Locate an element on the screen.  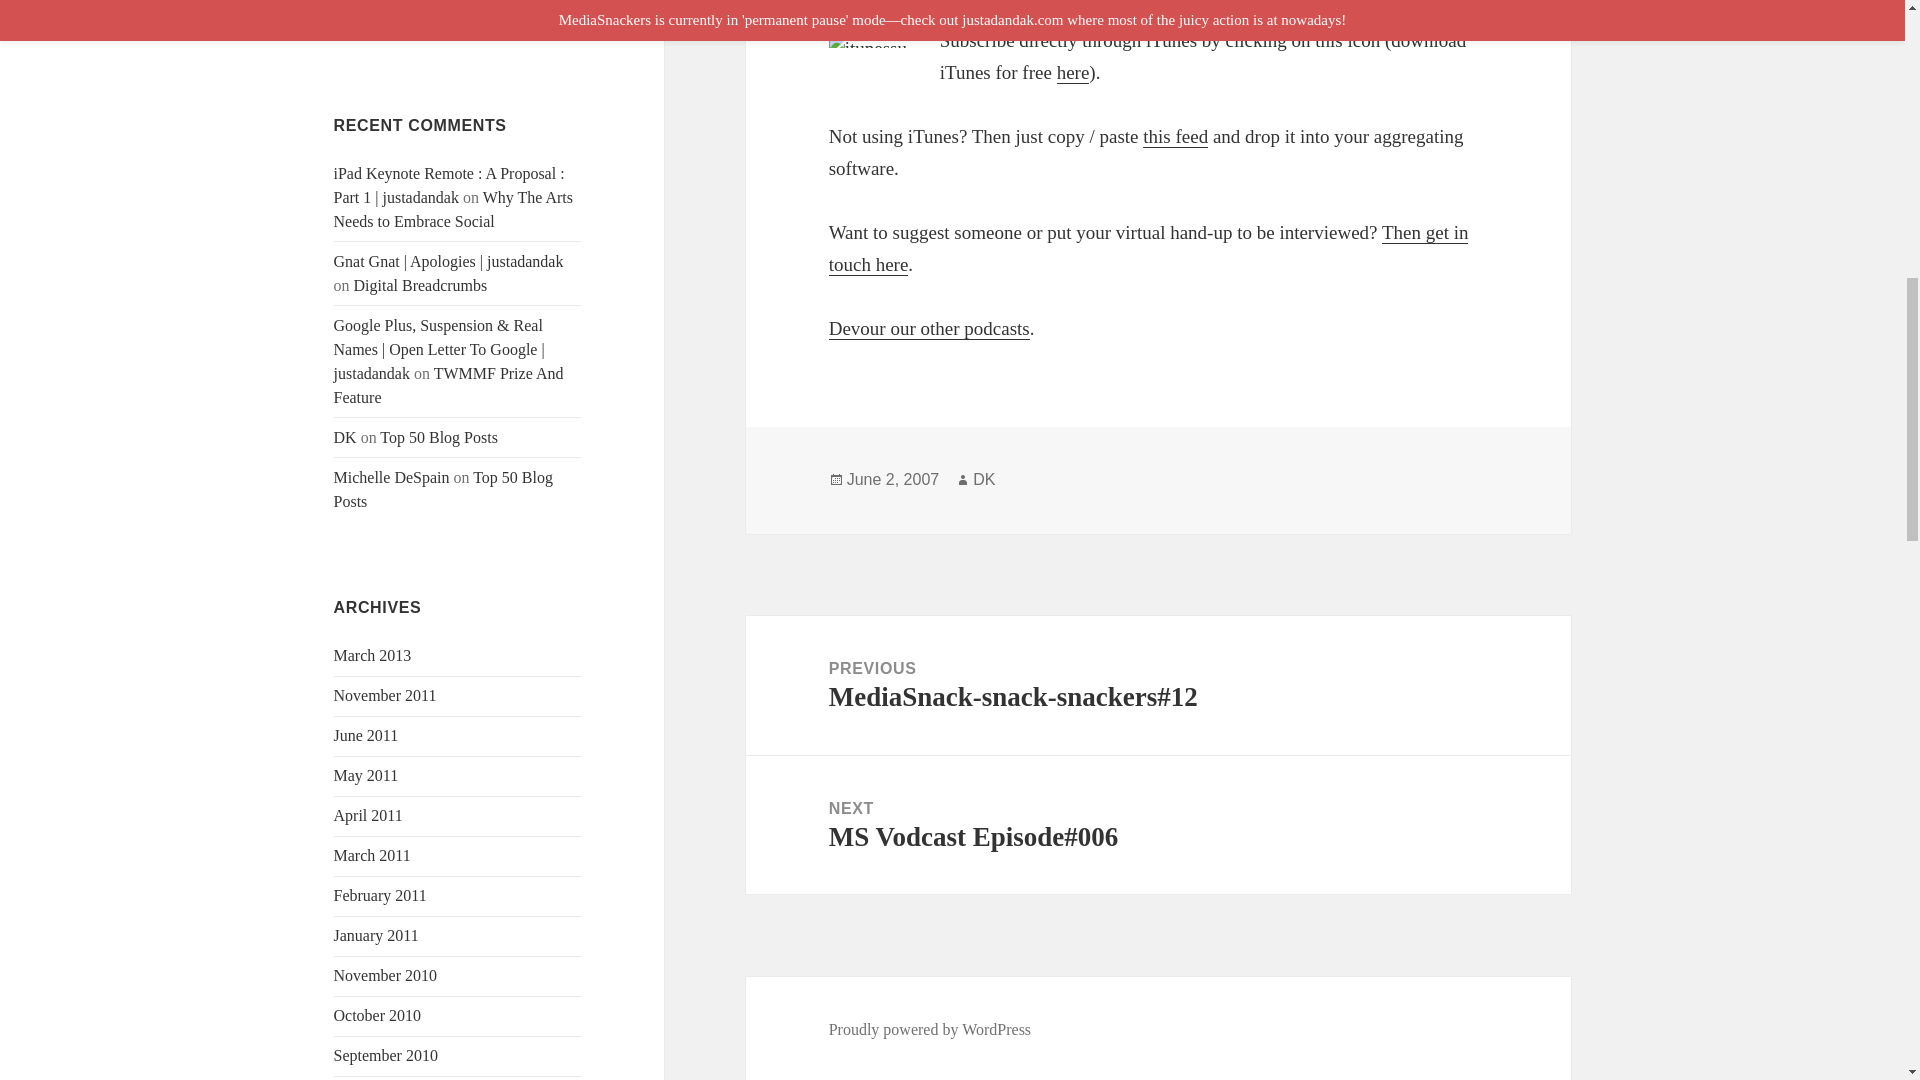
Top 50 Blog Posts is located at coordinates (438, 437).